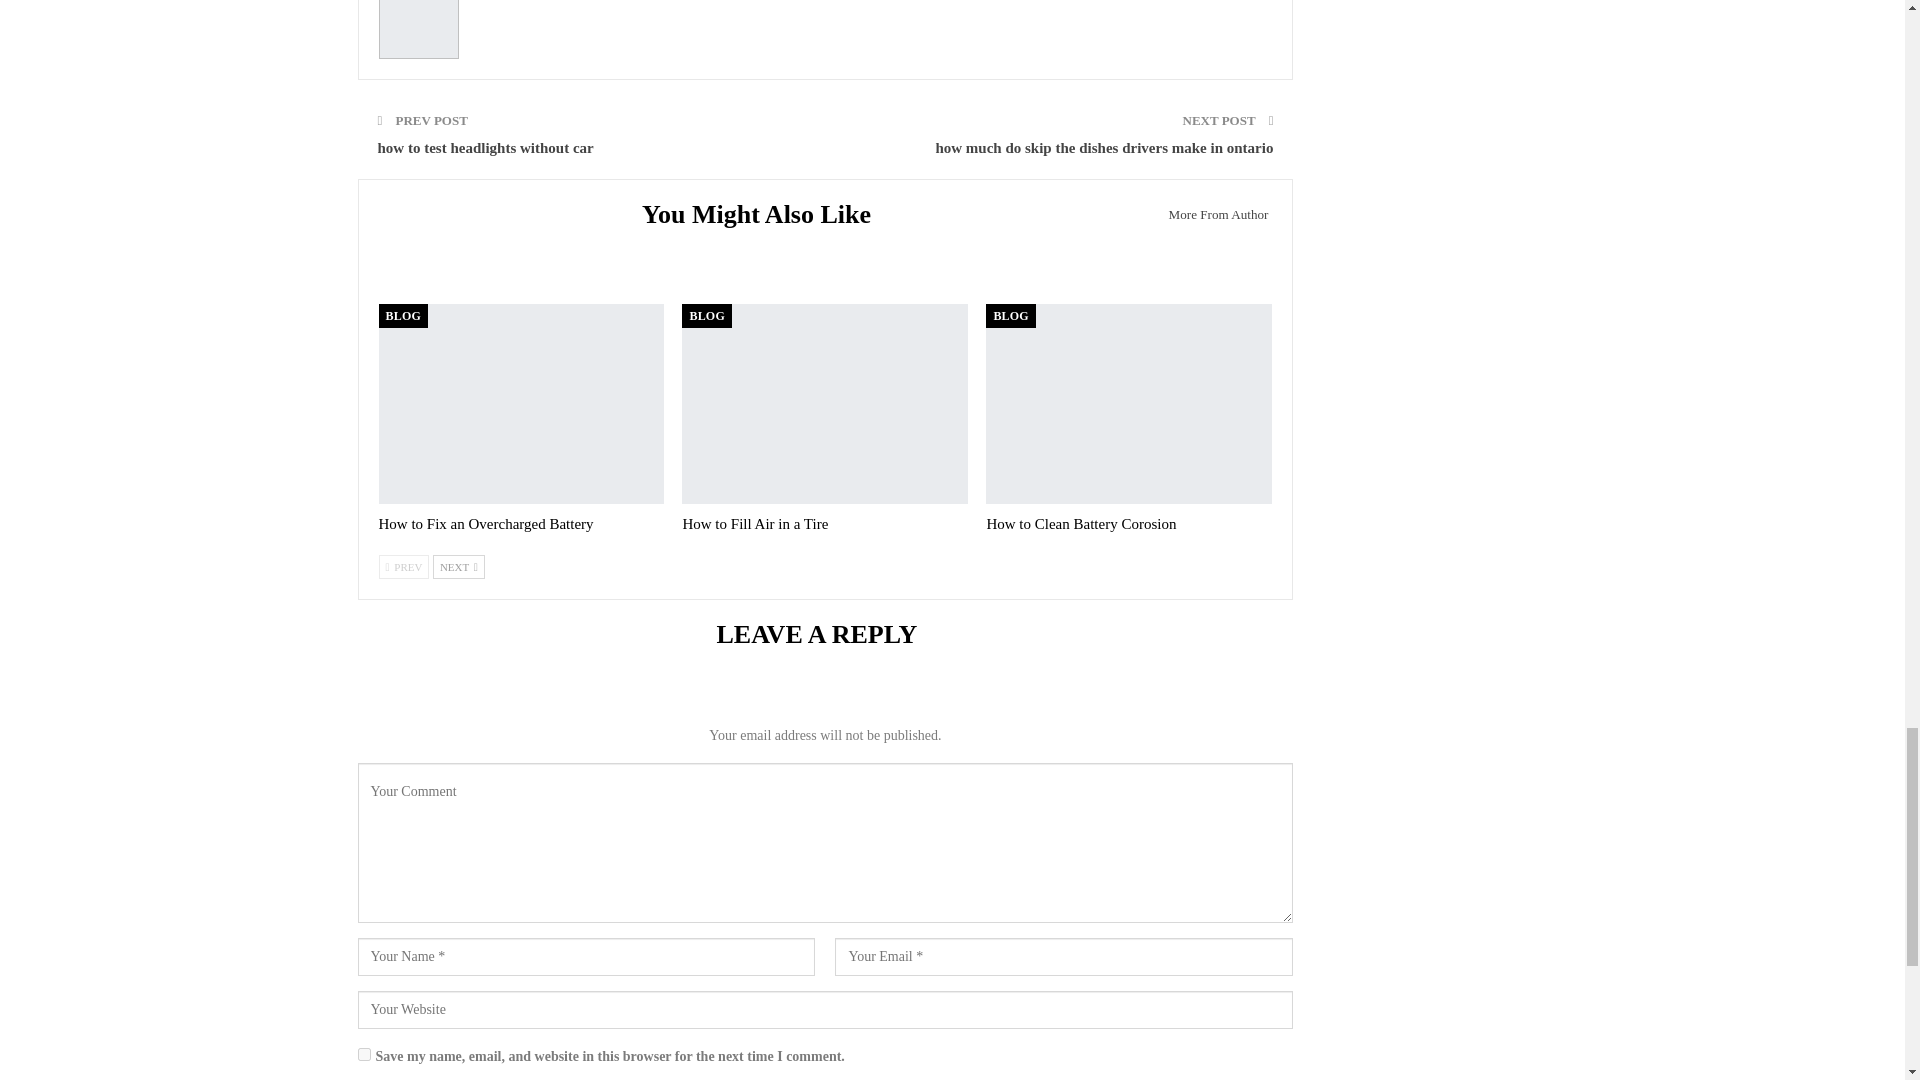 This screenshot has width=1920, height=1080. I want to click on How to Fix an Overcharged Battery, so click(521, 404).